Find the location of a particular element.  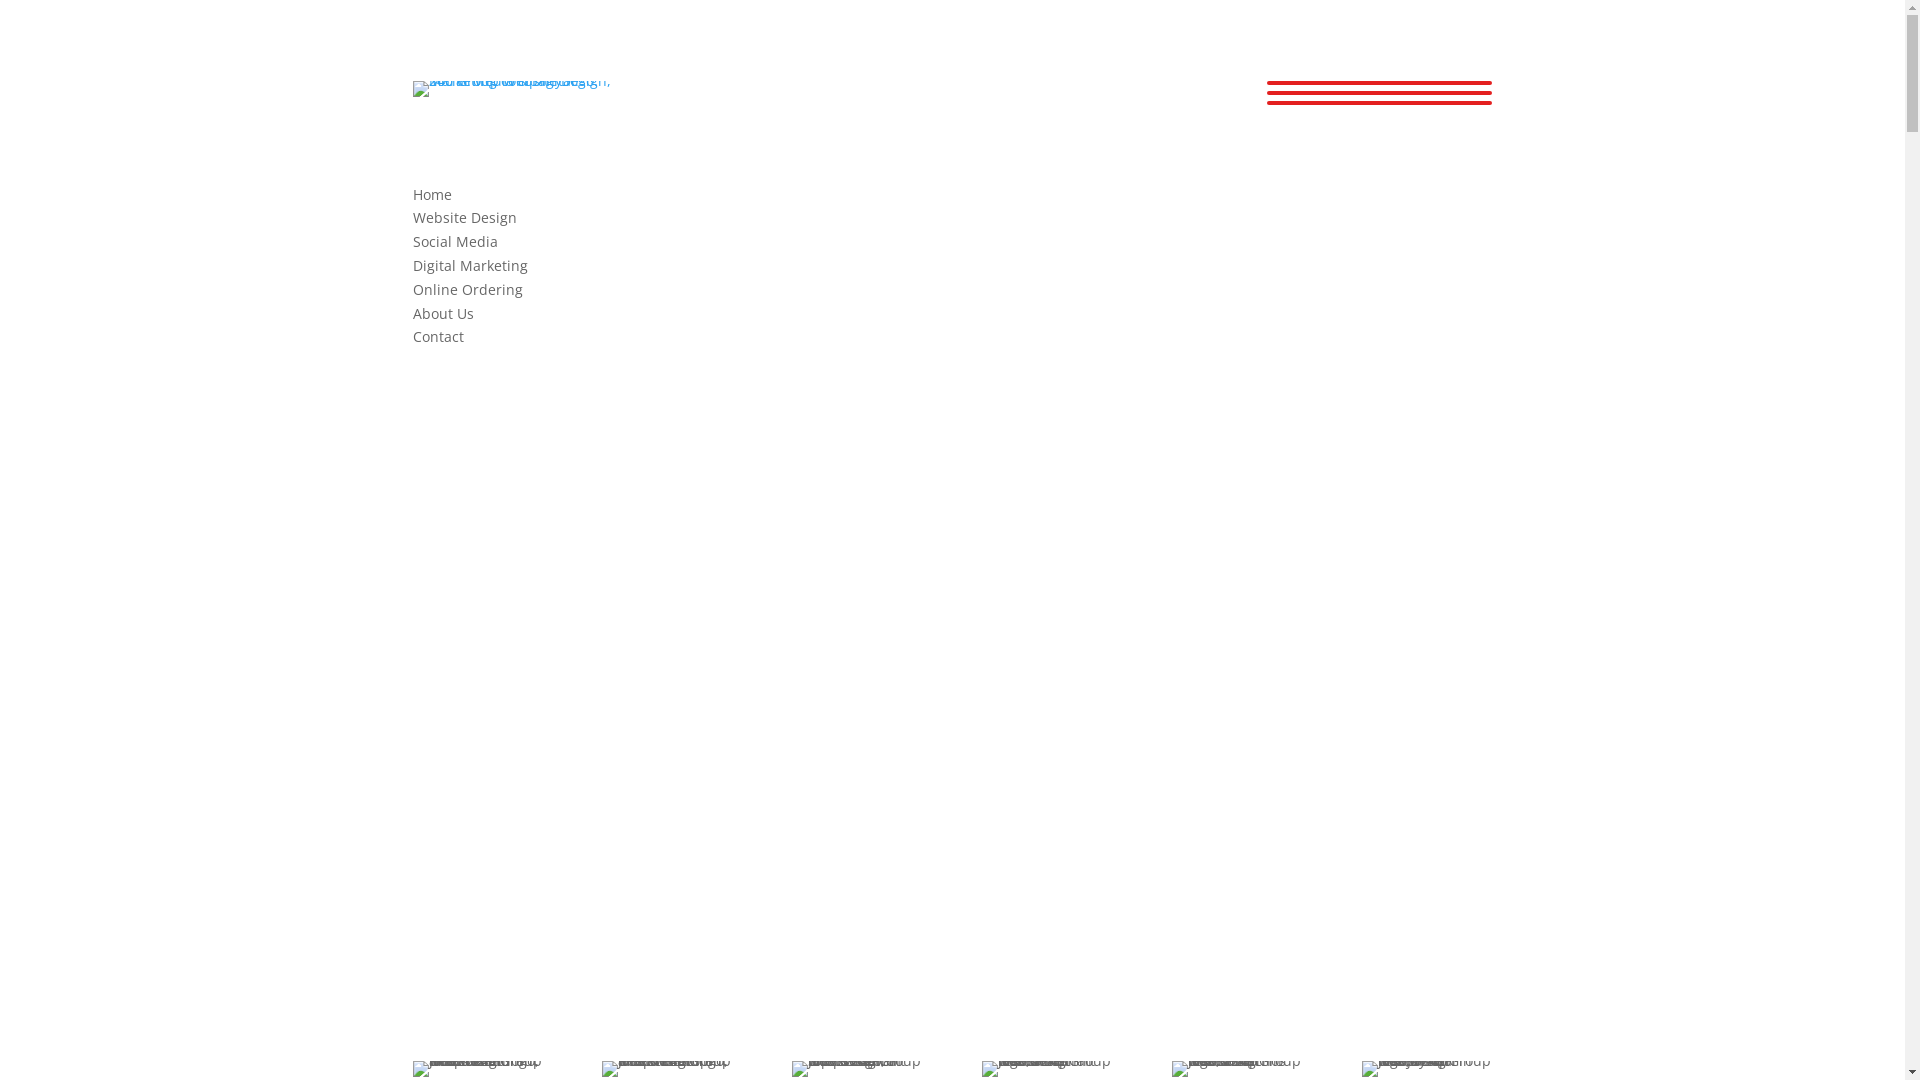

Free Consultation is located at coordinates (1238, 758).